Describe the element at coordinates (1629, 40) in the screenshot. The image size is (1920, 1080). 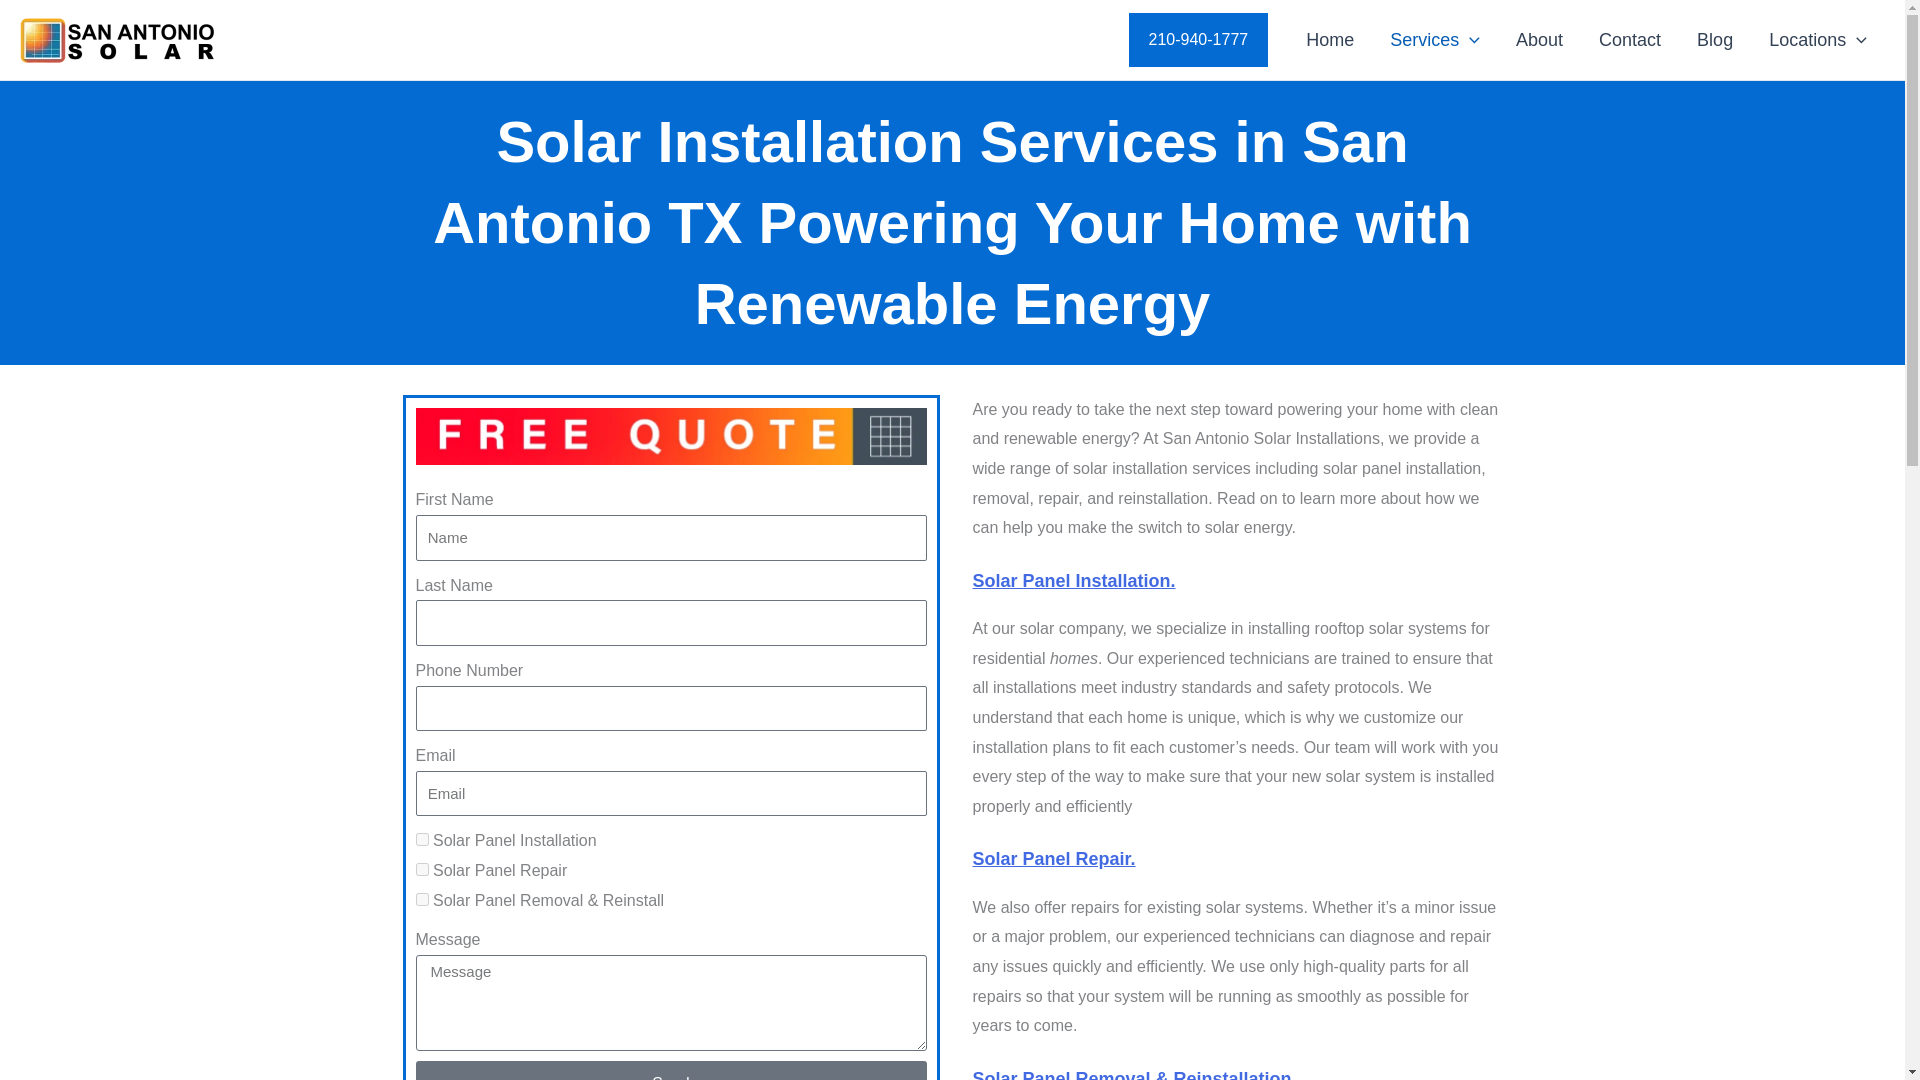
I see `Contact` at that location.